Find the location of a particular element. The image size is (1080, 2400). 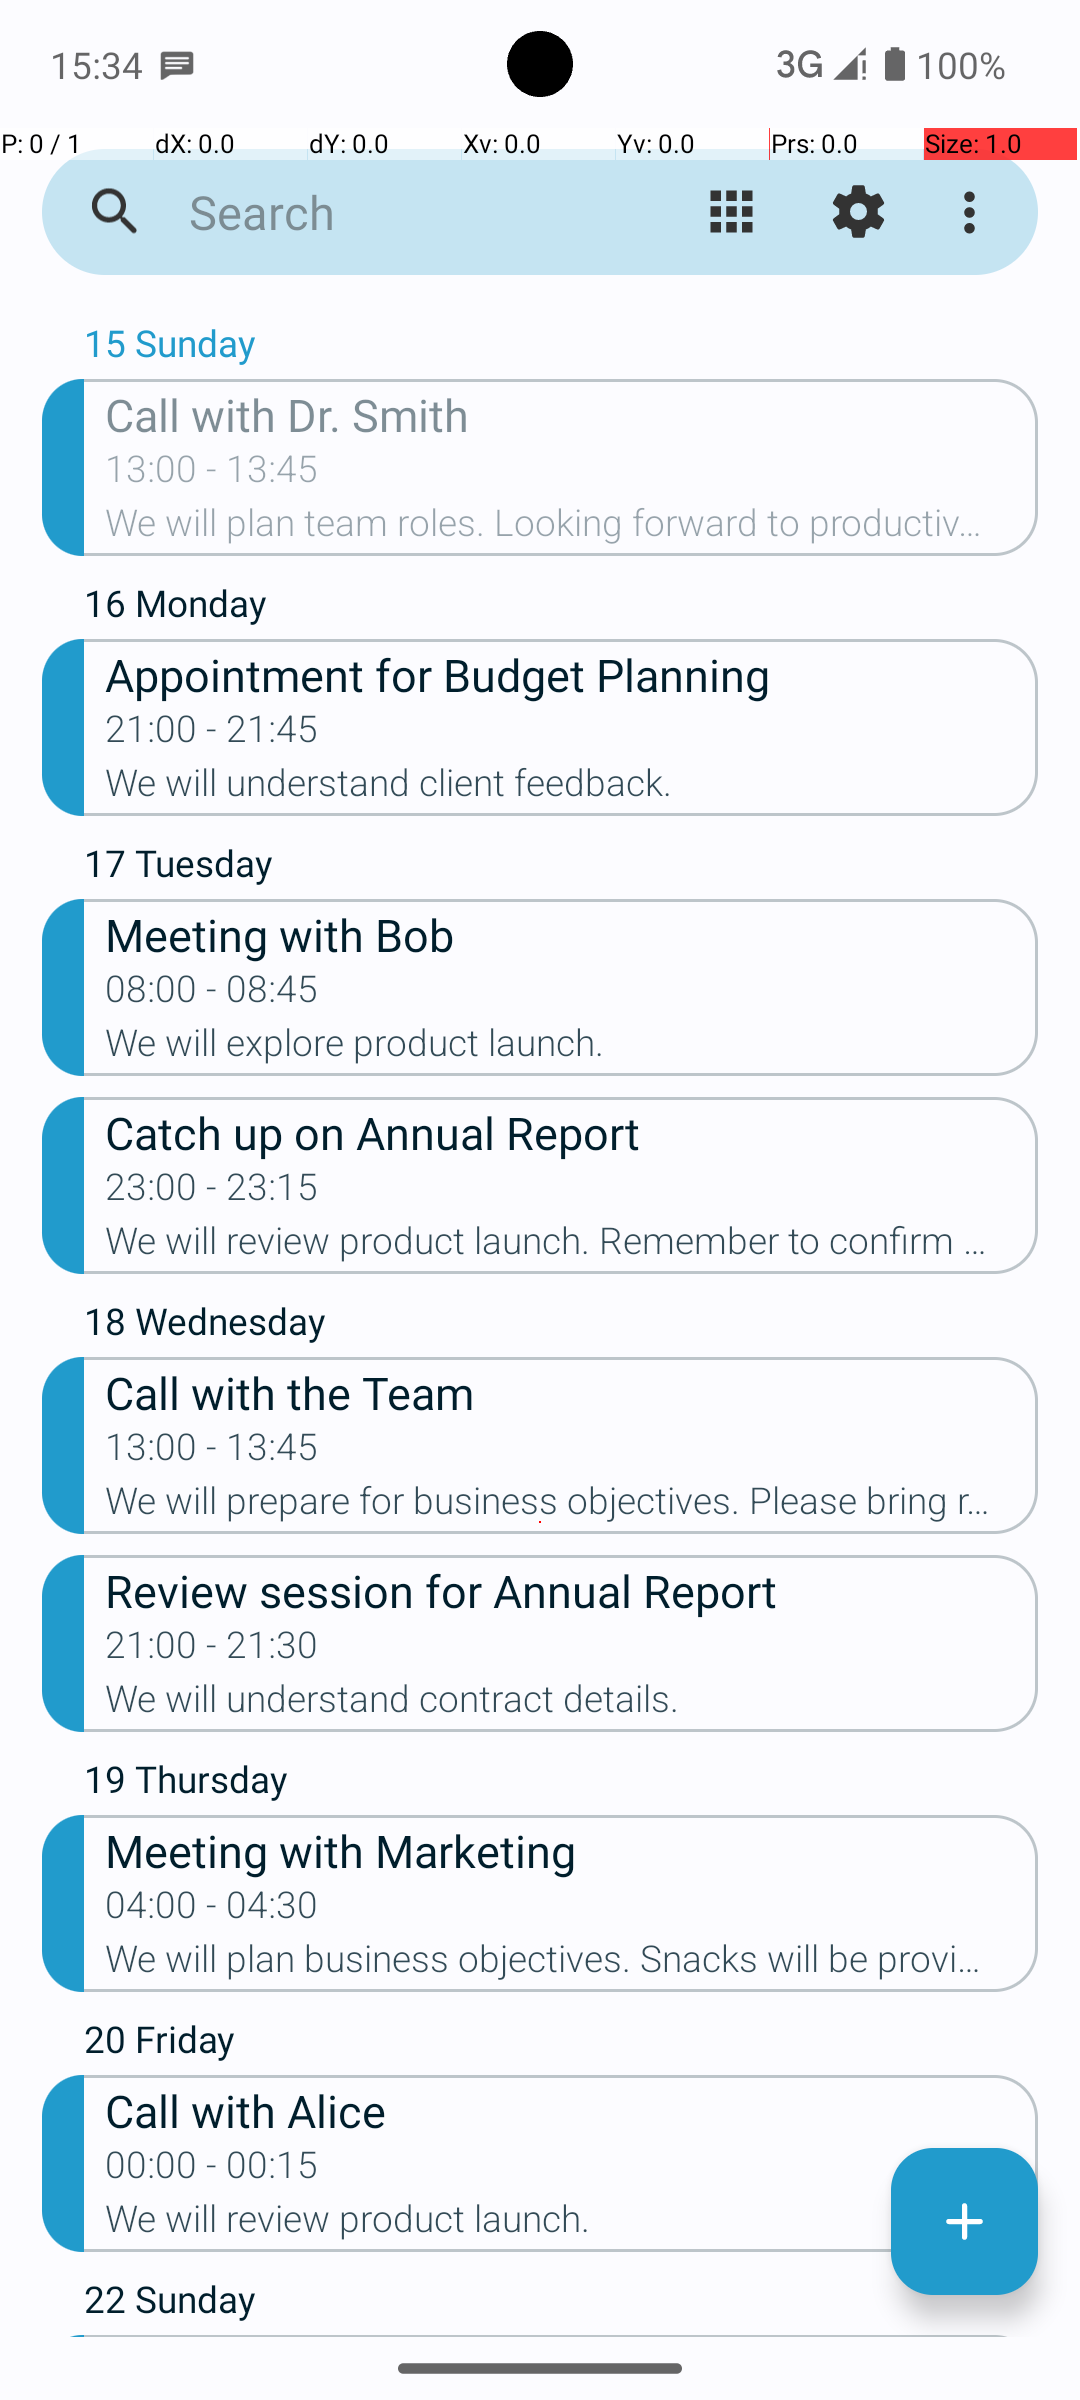

19 Thursday is located at coordinates (561, 1784).